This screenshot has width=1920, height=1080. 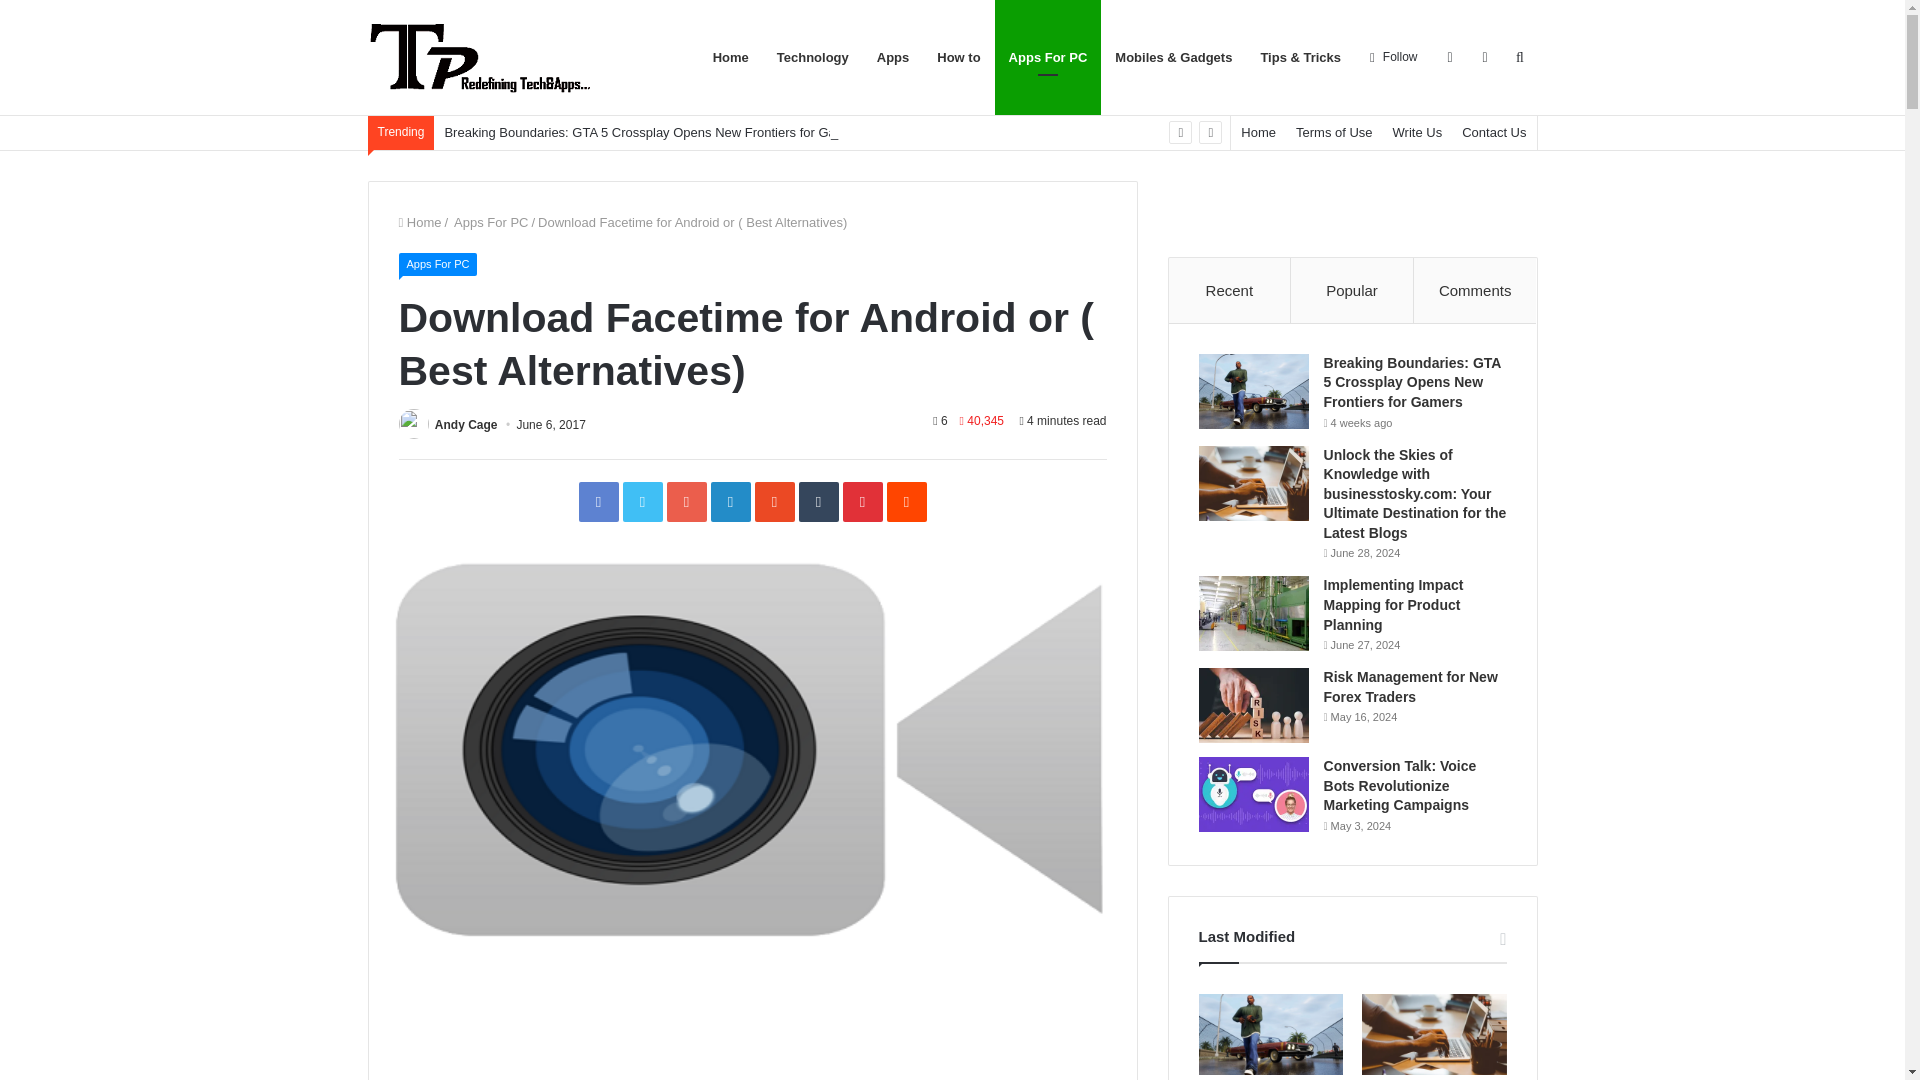 I want to click on Apps For PC, so click(x=1048, y=57).